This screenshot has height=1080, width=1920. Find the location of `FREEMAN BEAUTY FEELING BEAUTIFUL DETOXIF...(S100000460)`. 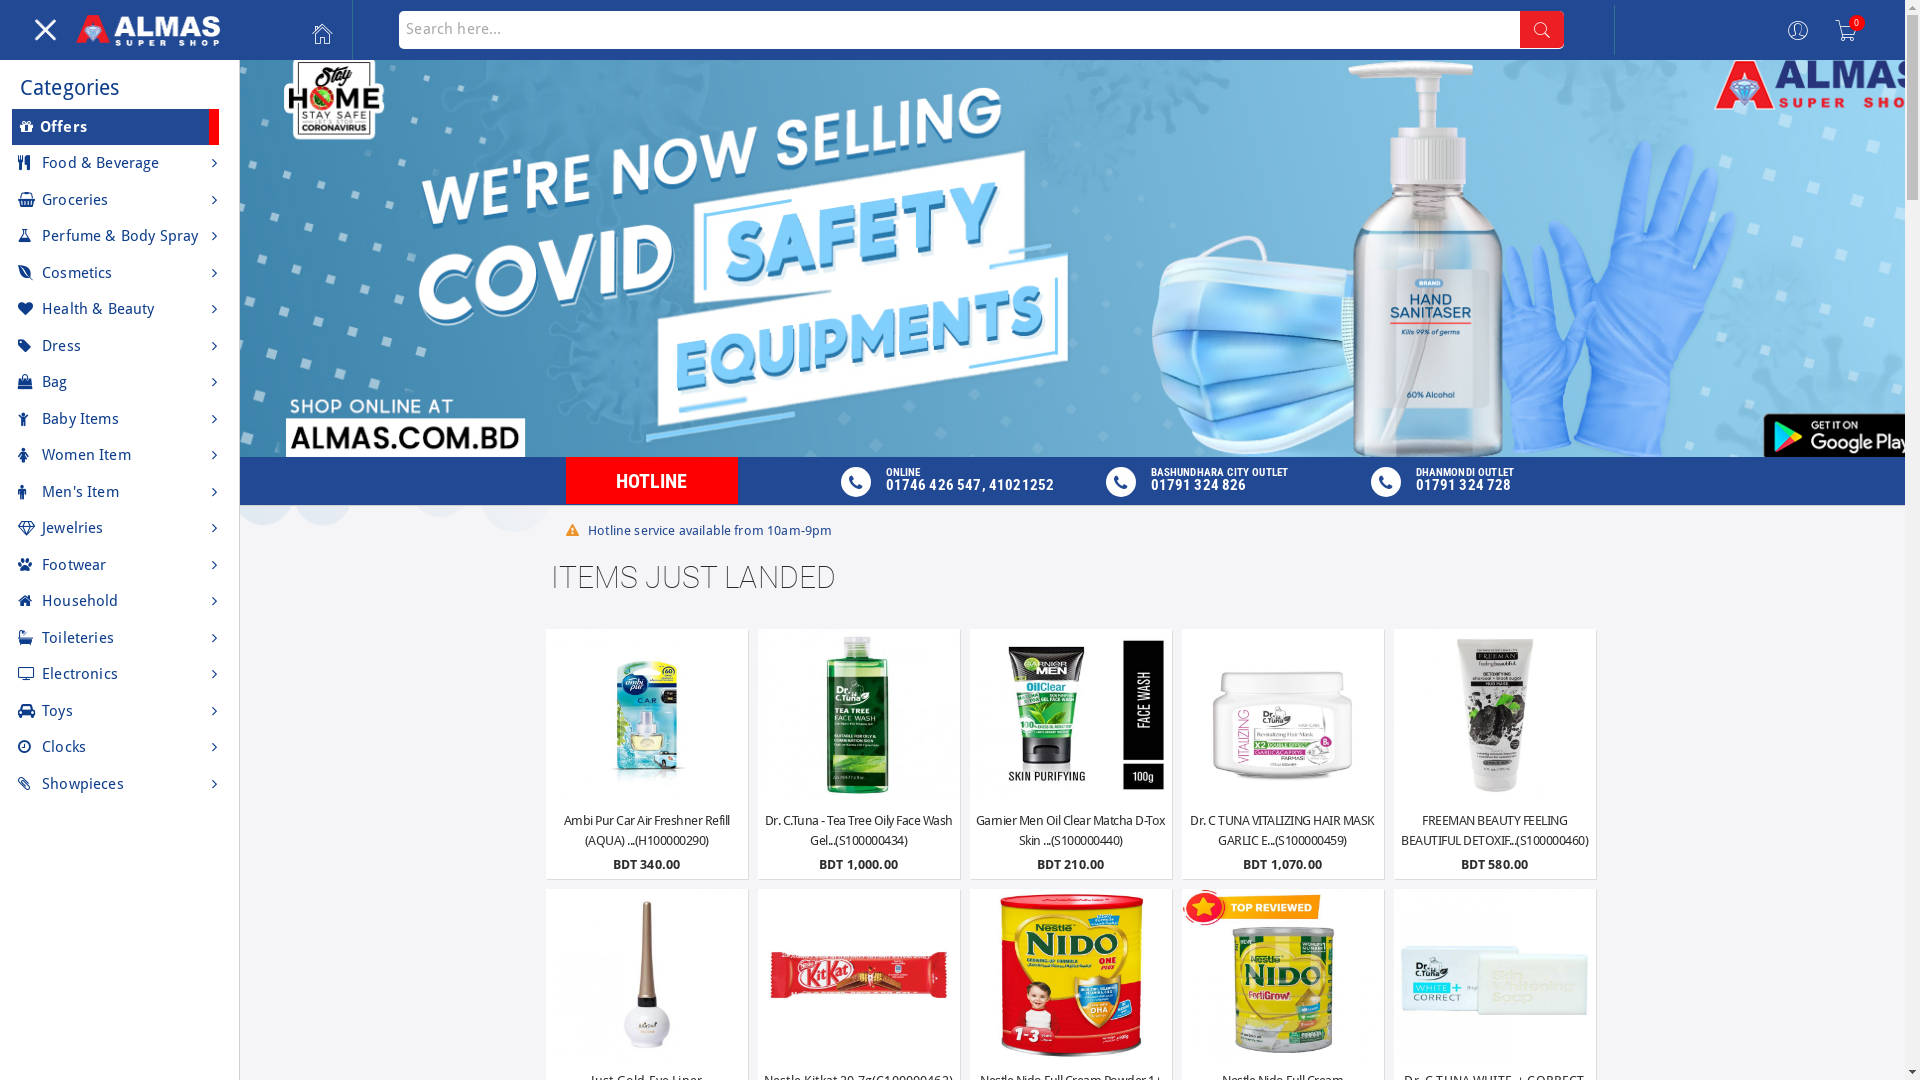

FREEMAN BEAUTY FEELING BEAUTIFUL DETOXIF...(S100000460) is located at coordinates (1495, 830).